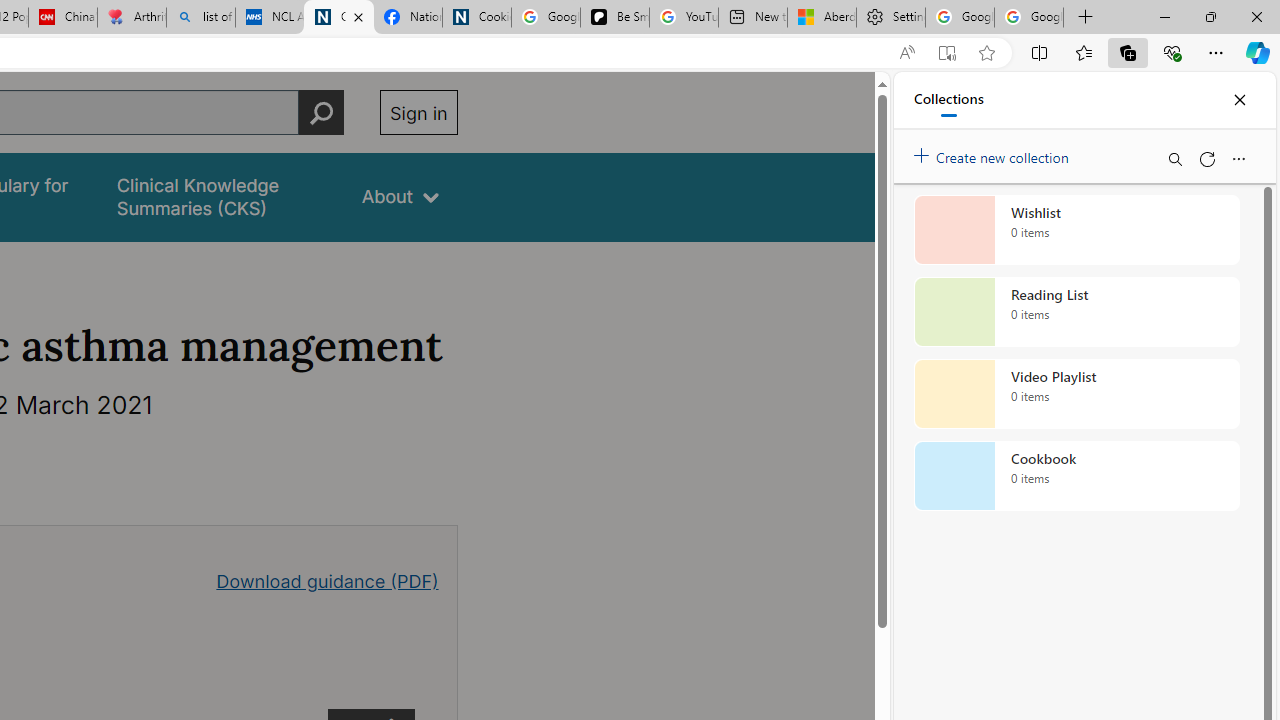 The image size is (1280, 720). I want to click on Video Playlist collection, 0 items, so click(1076, 394).